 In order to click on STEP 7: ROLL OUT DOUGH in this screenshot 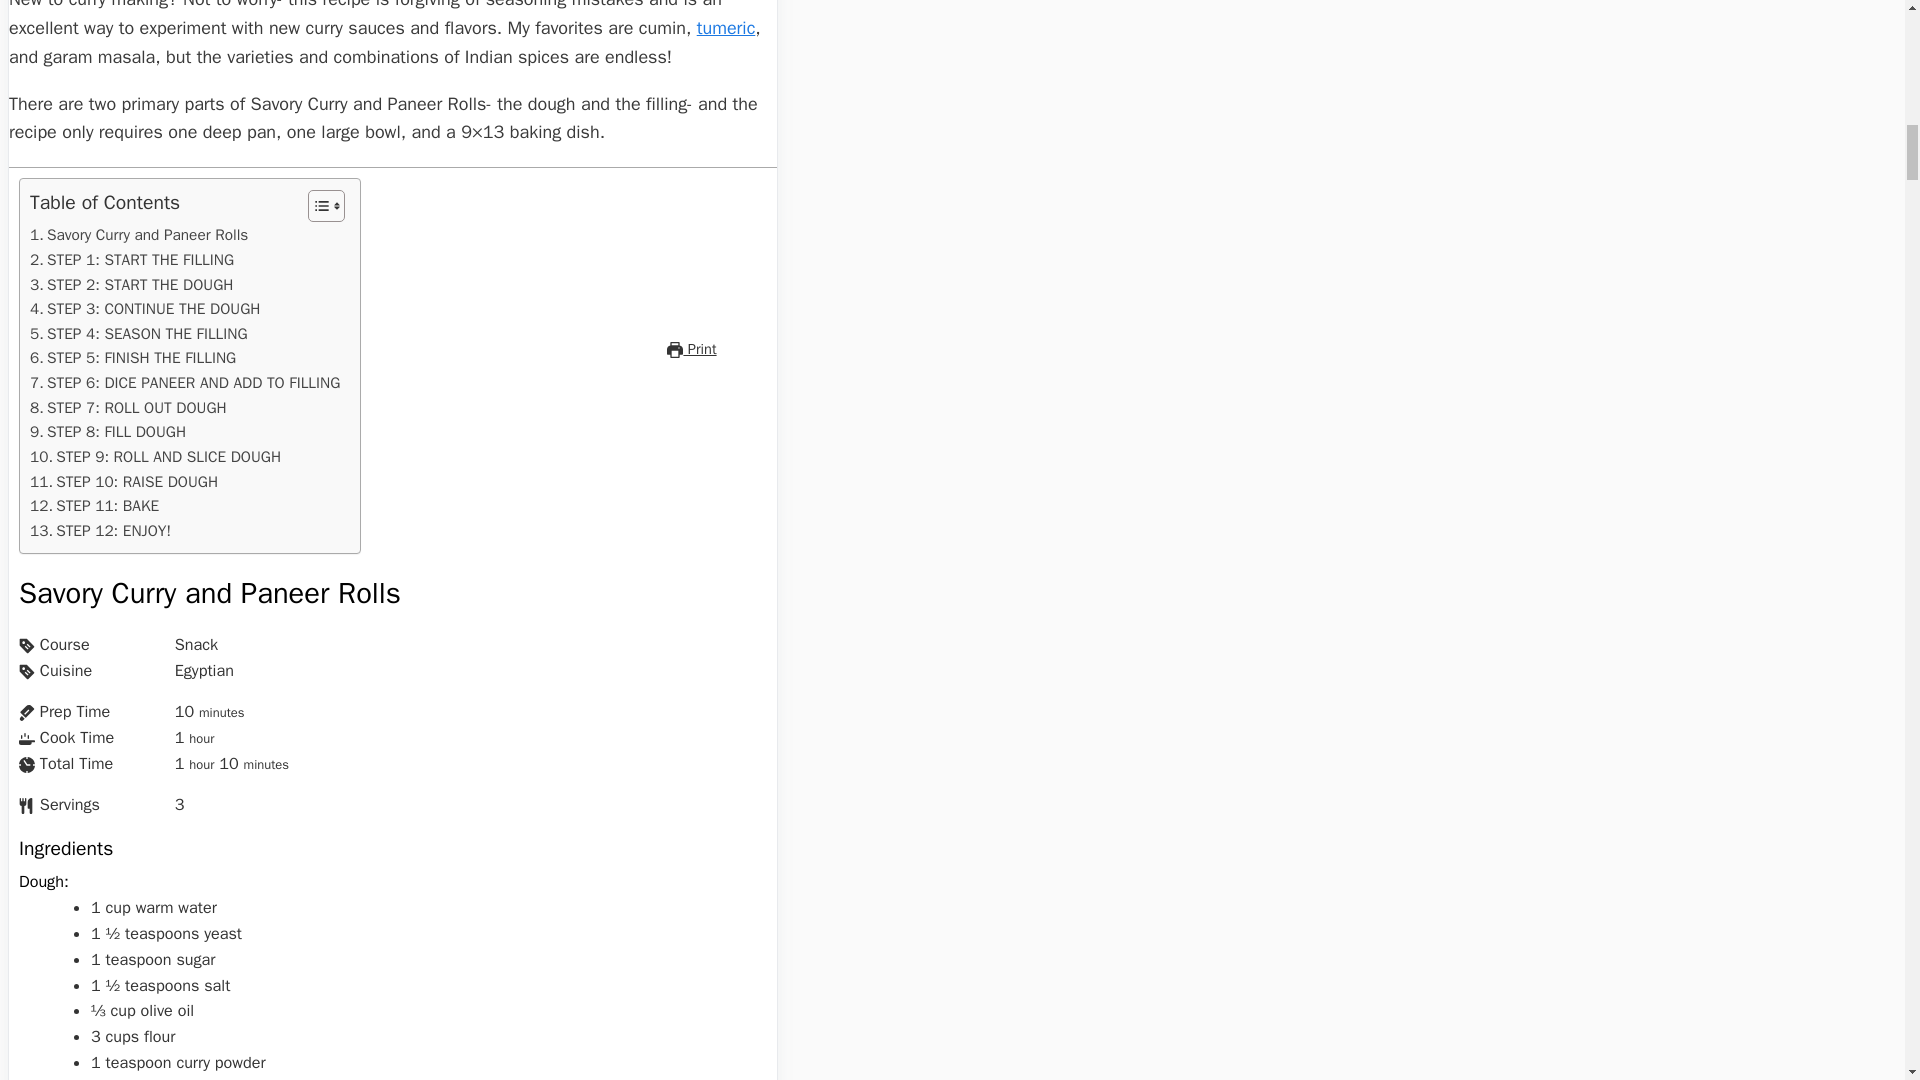, I will do `click(128, 408)`.